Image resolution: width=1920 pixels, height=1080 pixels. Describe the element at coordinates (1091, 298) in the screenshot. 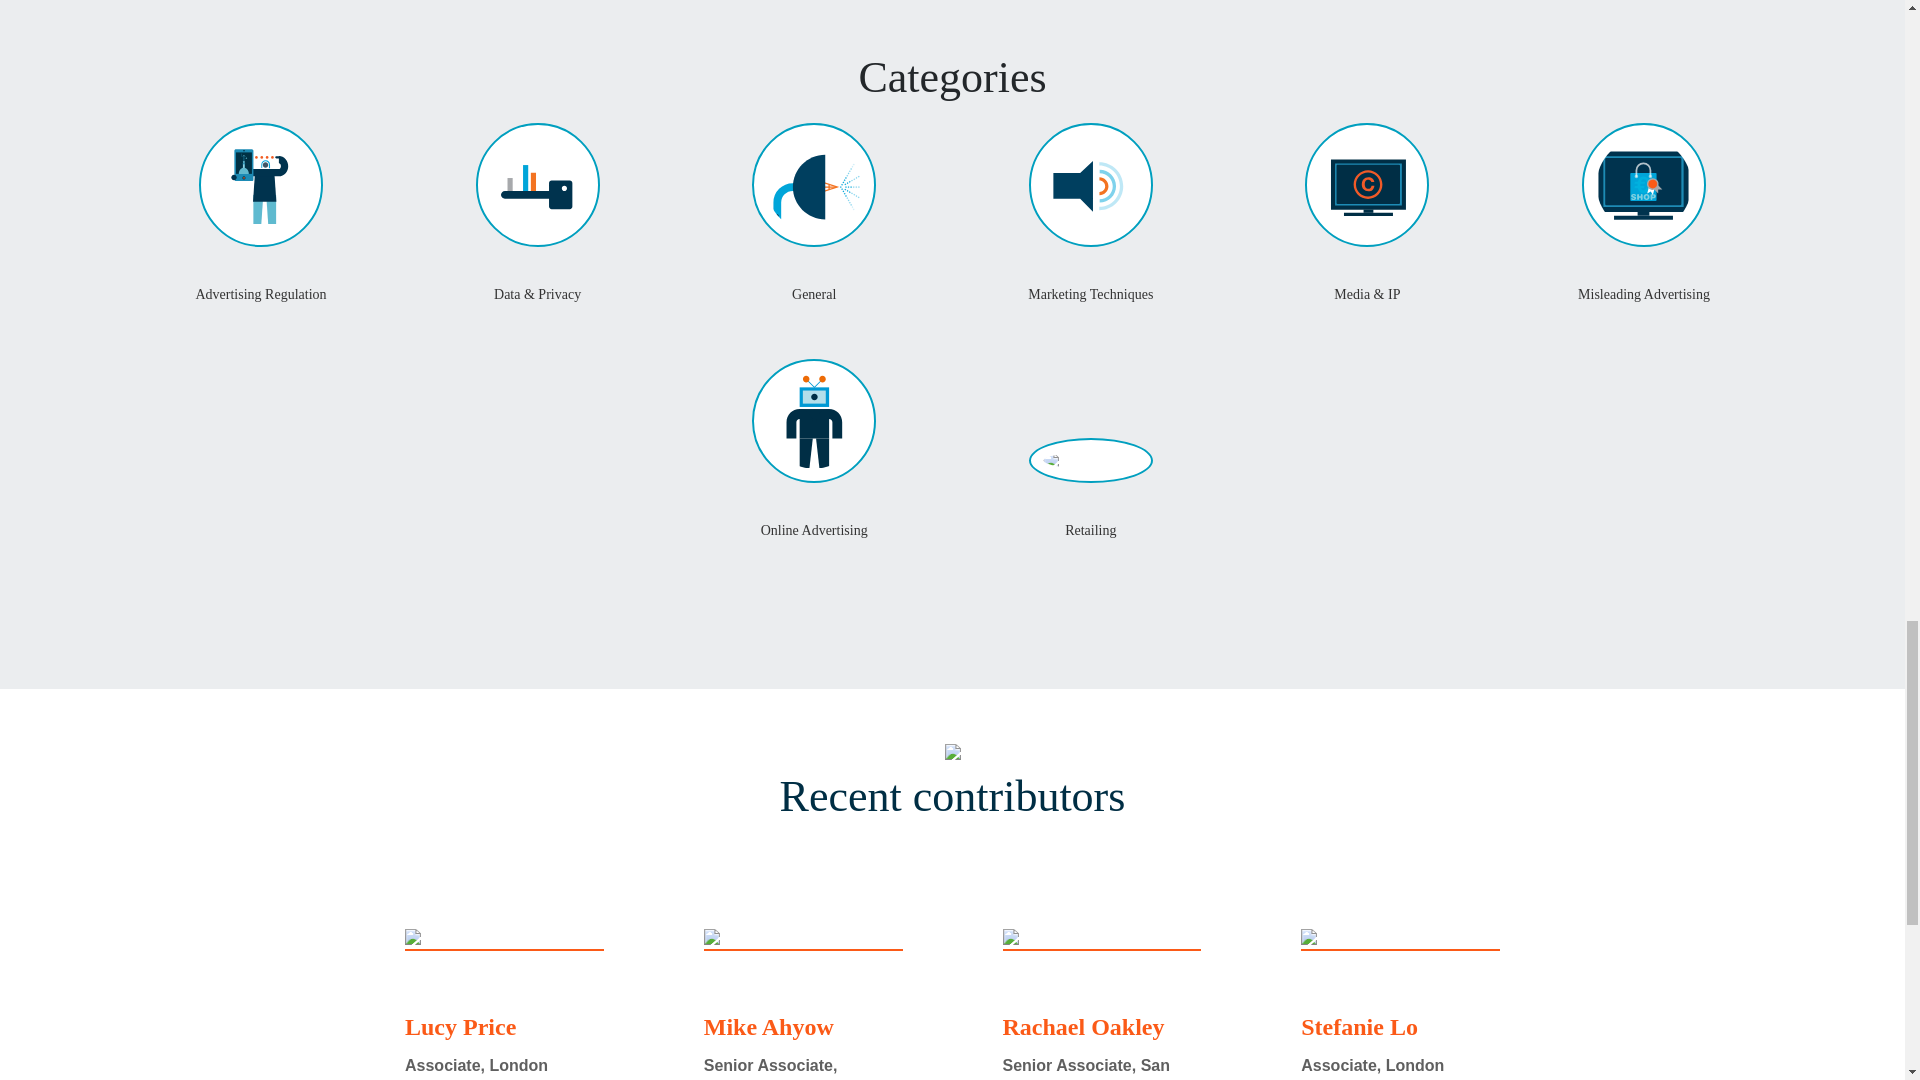

I see `Marketing Techniques` at that location.